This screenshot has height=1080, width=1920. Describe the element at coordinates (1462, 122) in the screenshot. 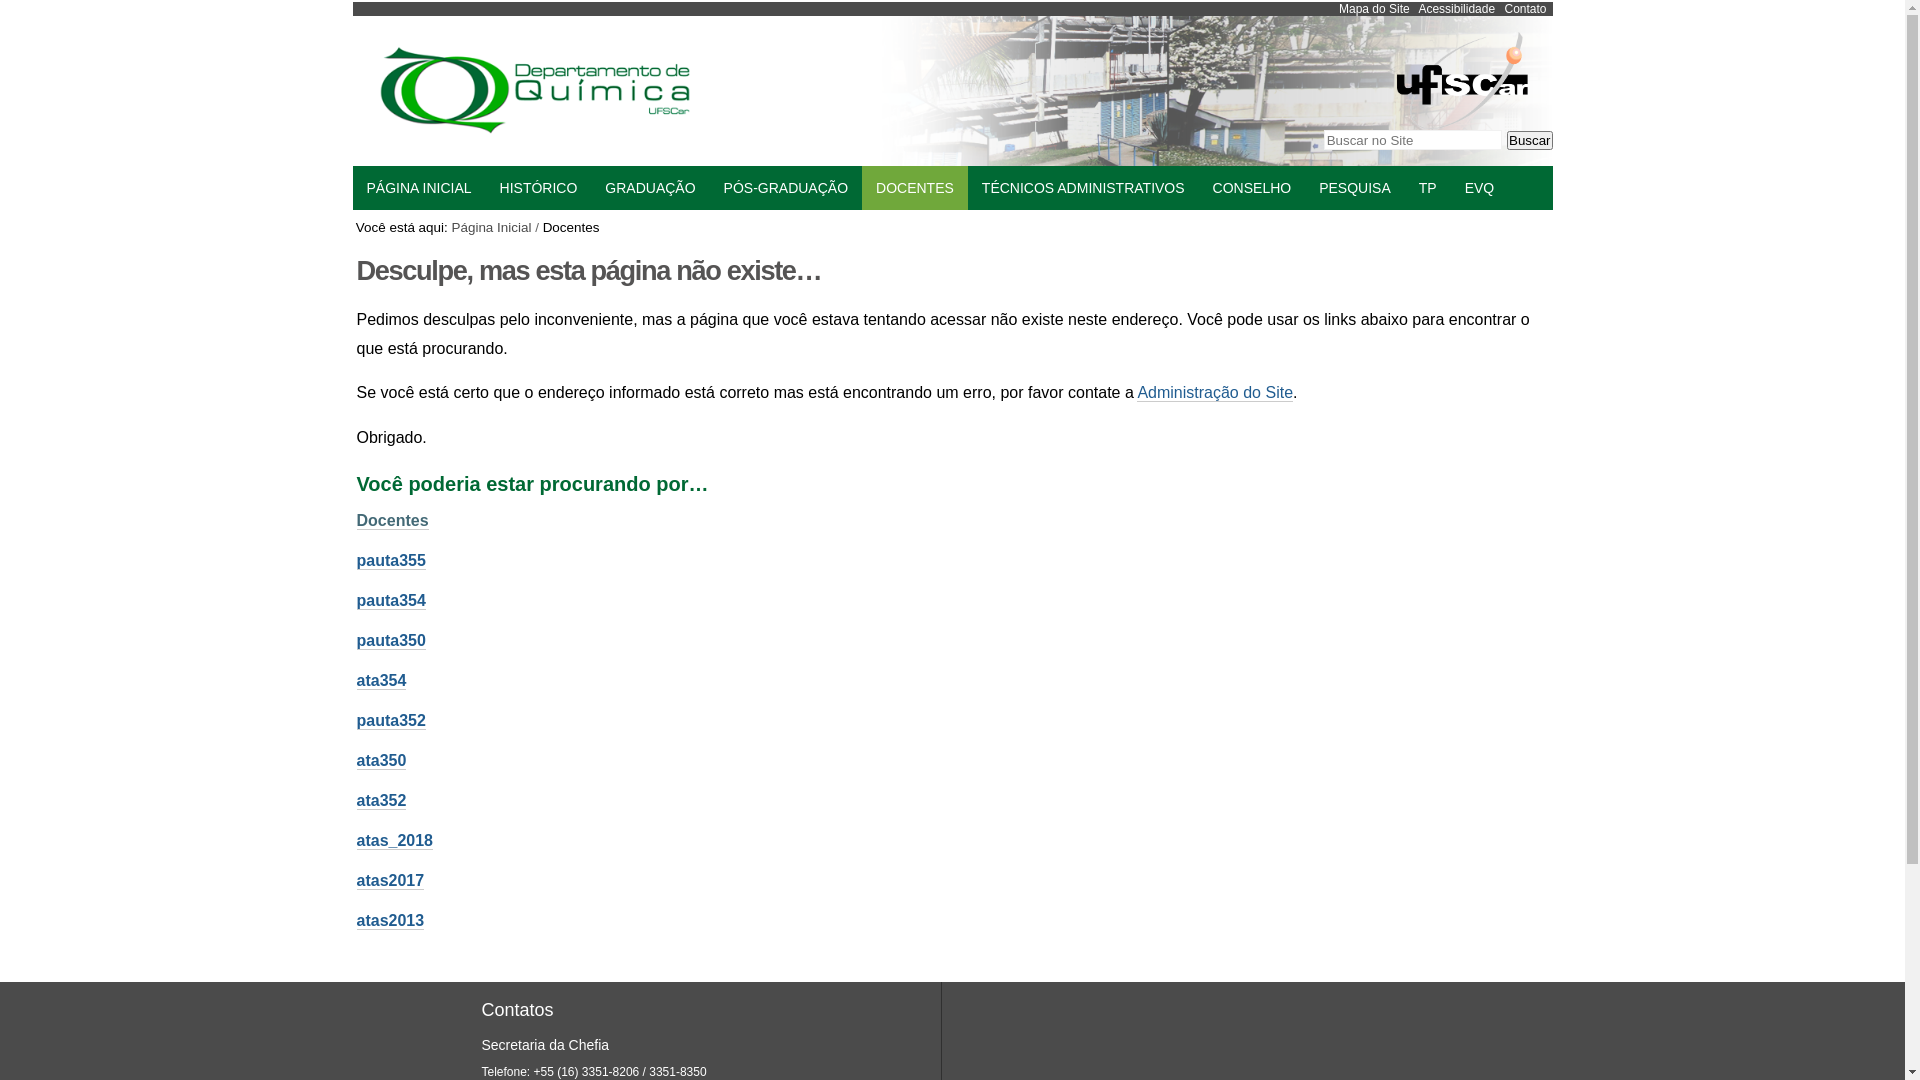

I see `Portal UFSCar` at that location.